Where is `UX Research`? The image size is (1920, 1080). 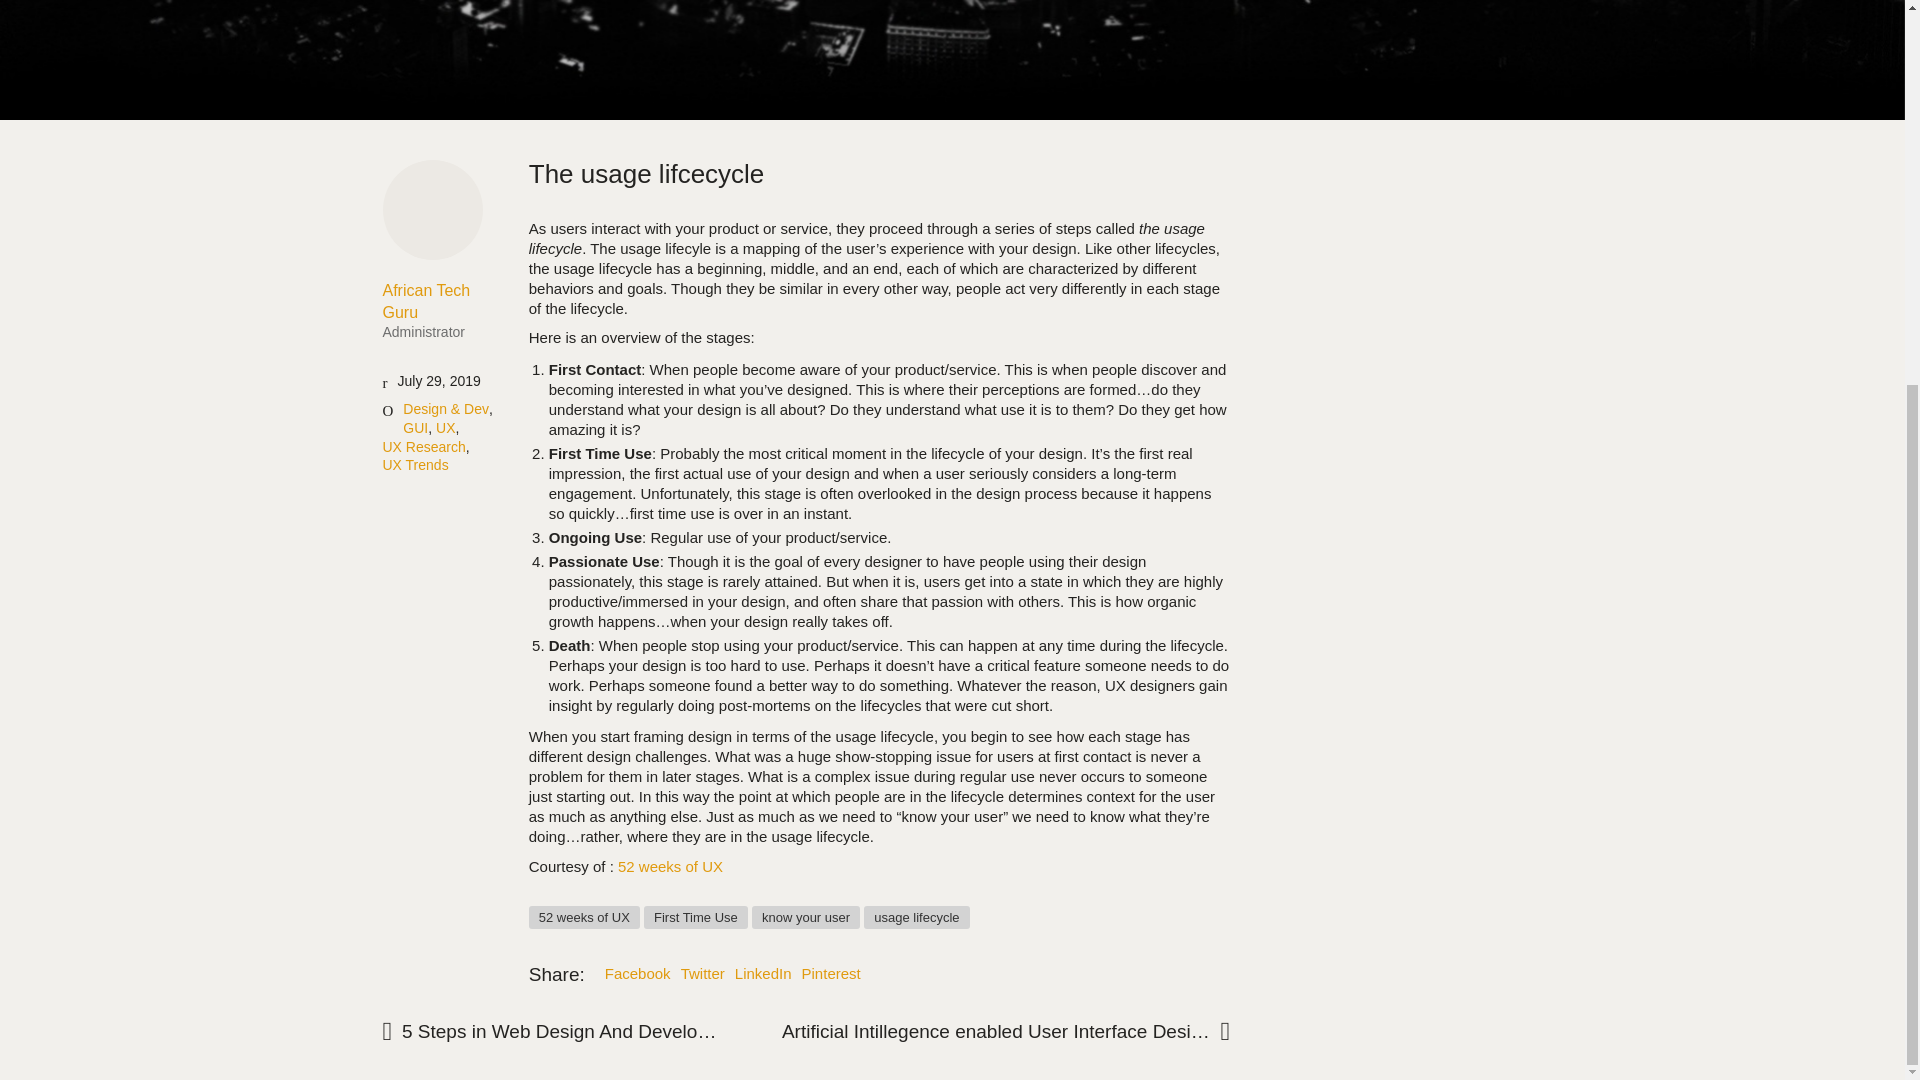 UX Research is located at coordinates (806, 917).